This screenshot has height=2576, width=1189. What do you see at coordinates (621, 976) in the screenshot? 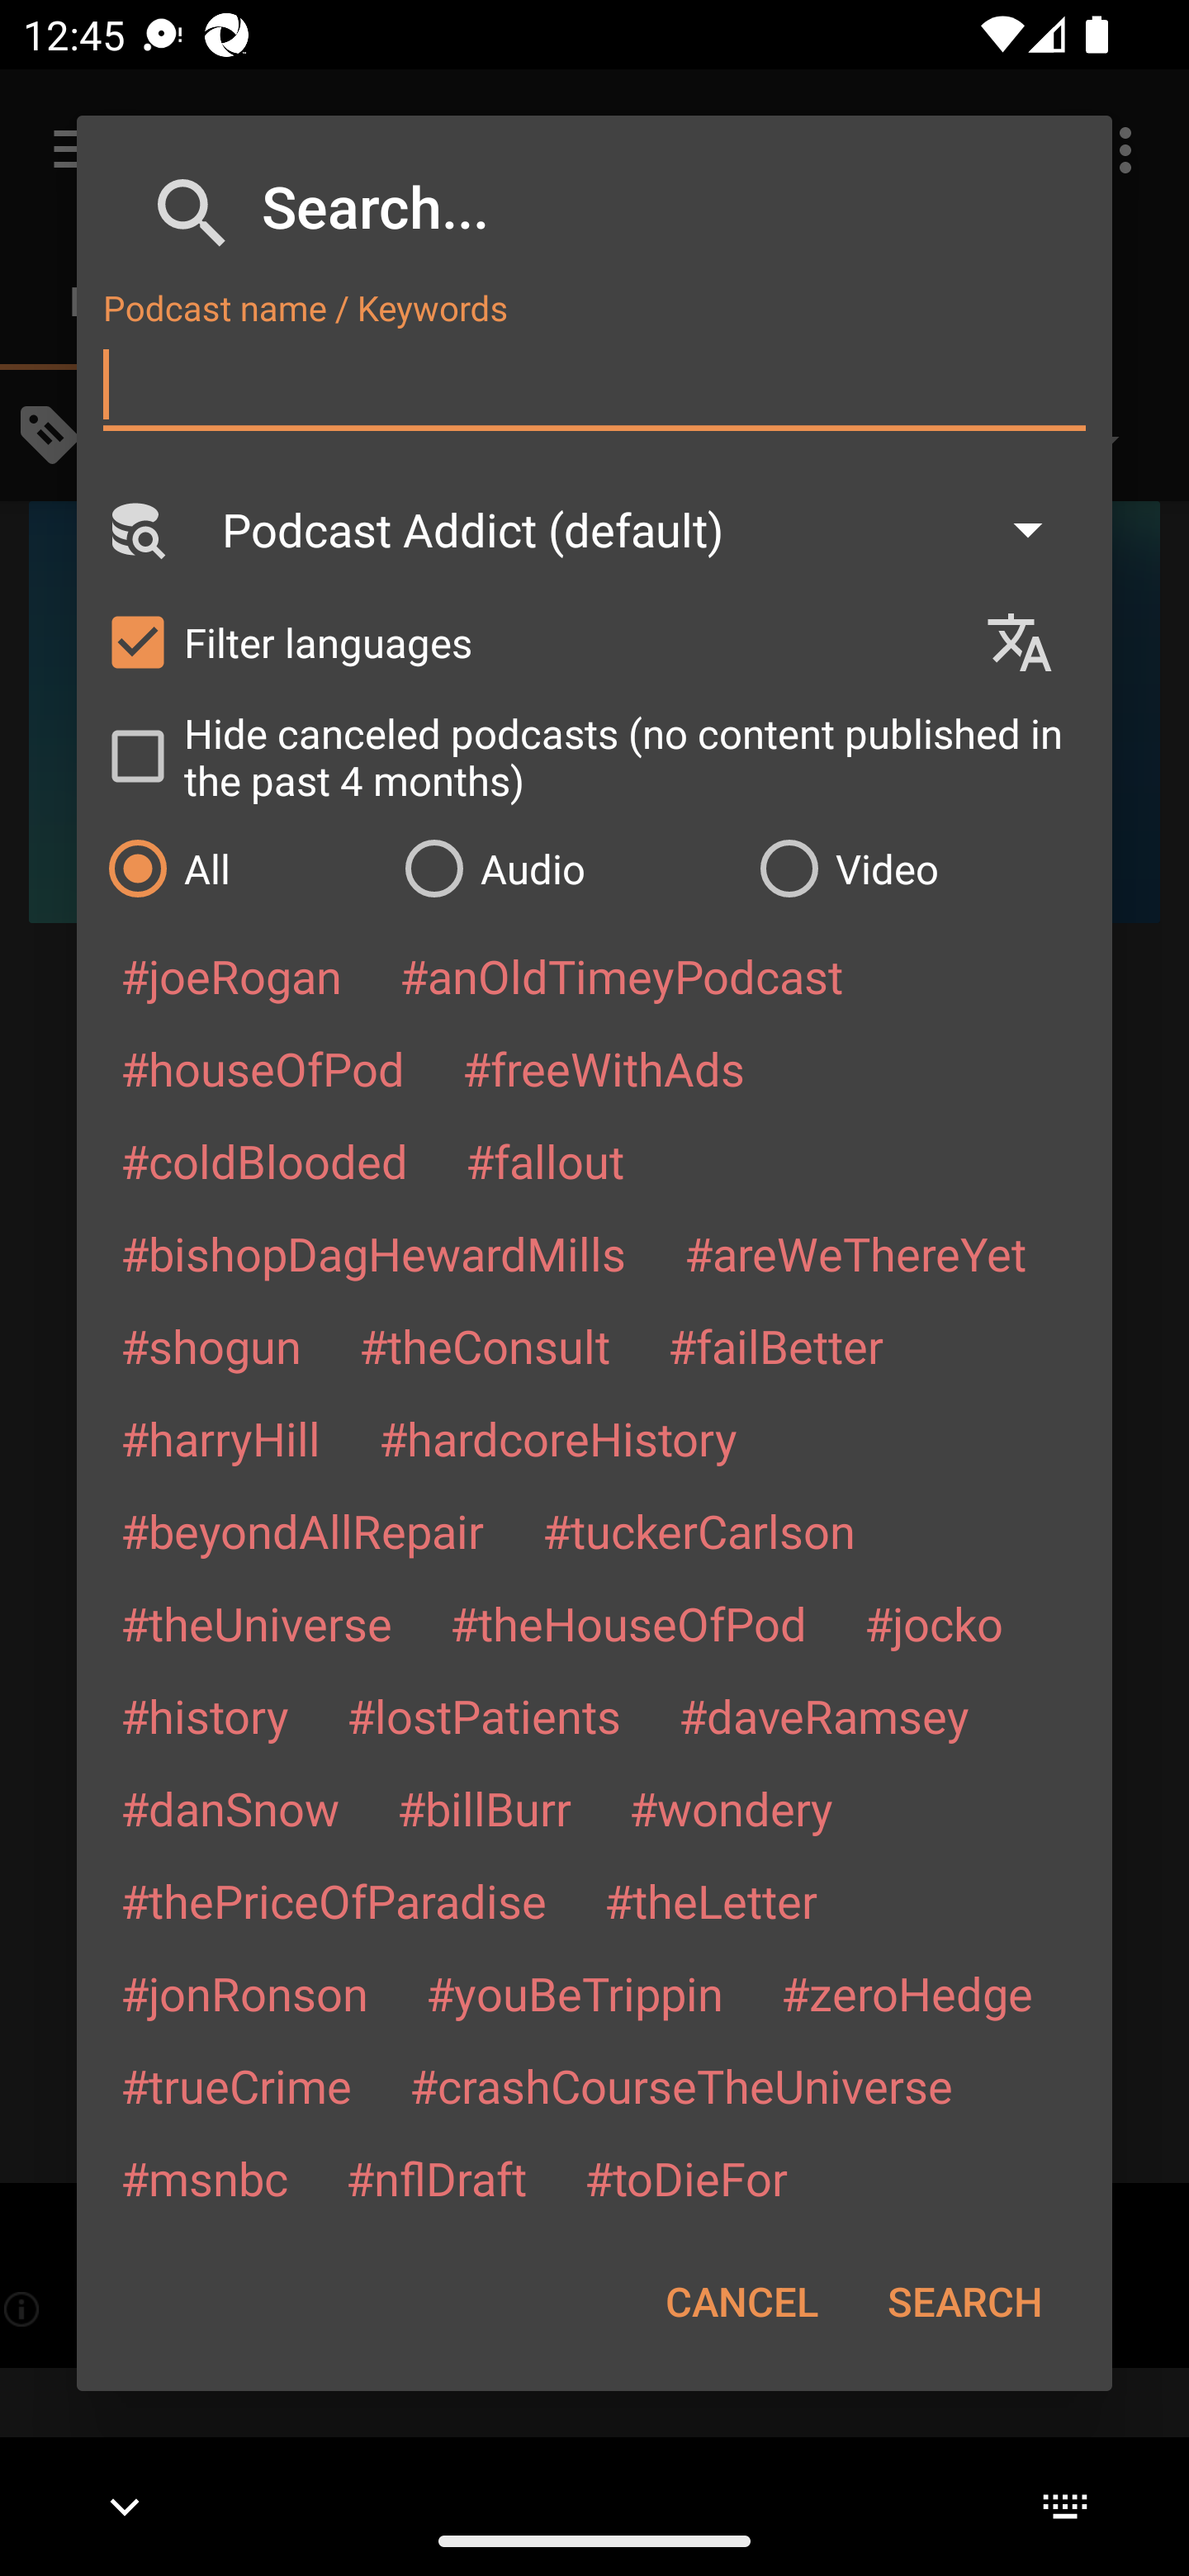
I see `#anOldTimeyPodcast` at bounding box center [621, 976].